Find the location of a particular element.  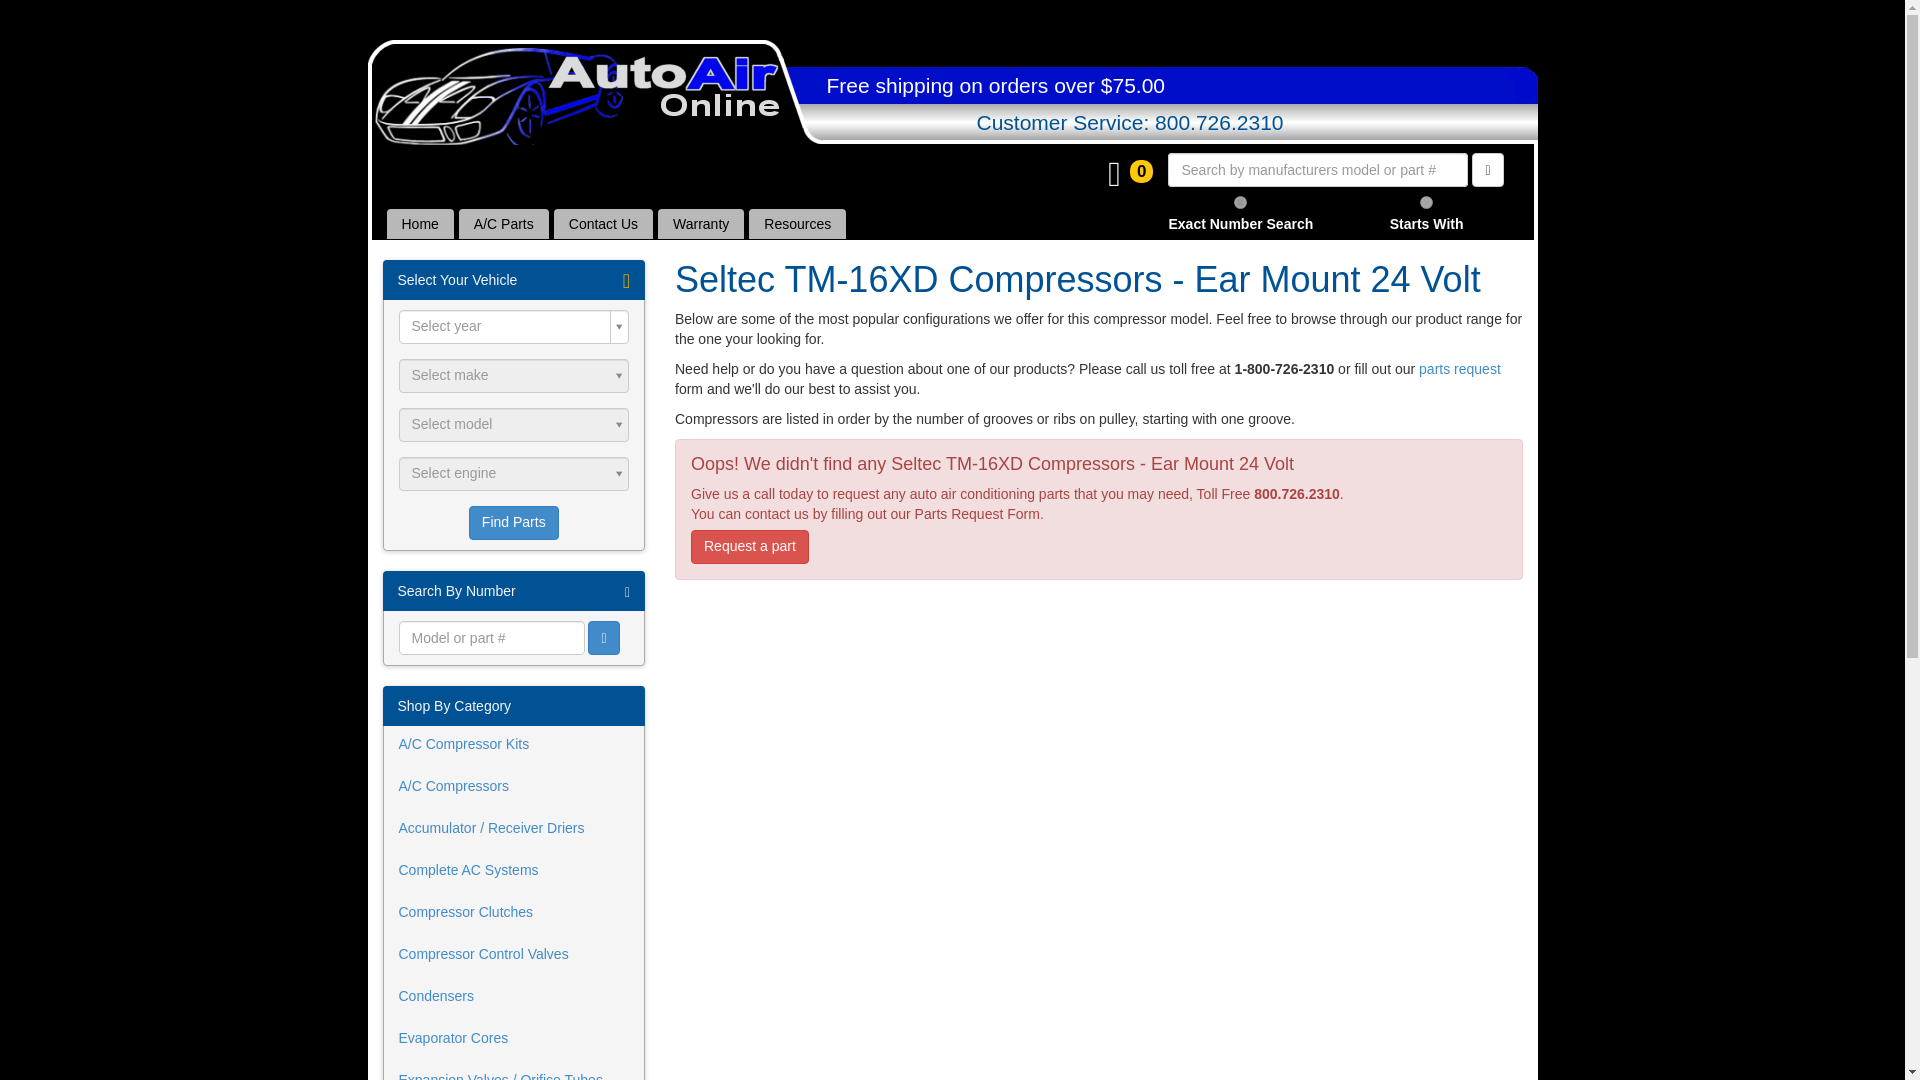

Compressor Control Valves is located at coordinates (514, 955).